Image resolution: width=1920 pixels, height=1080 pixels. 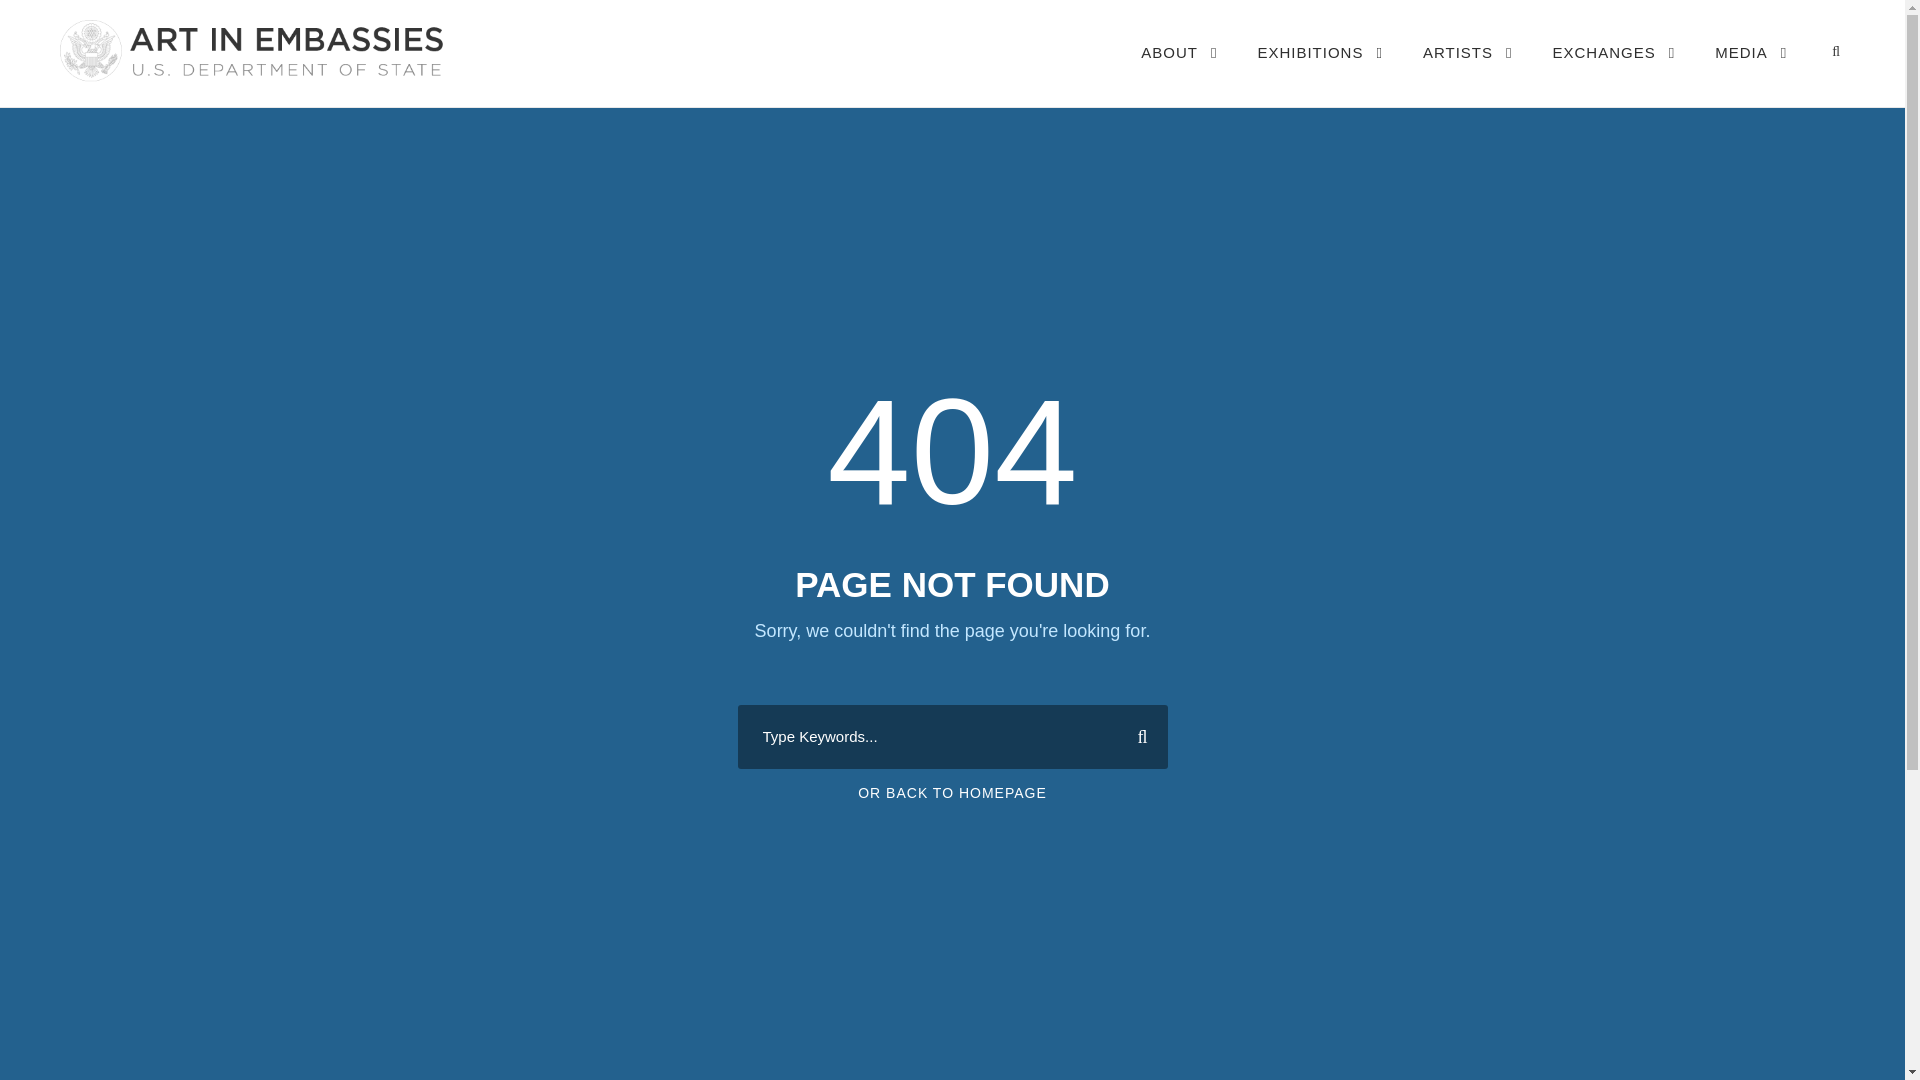 What do you see at coordinates (952, 793) in the screenshot?
I see `OR BACK TO HOMEPAGE` at bounding box center [952, 793].